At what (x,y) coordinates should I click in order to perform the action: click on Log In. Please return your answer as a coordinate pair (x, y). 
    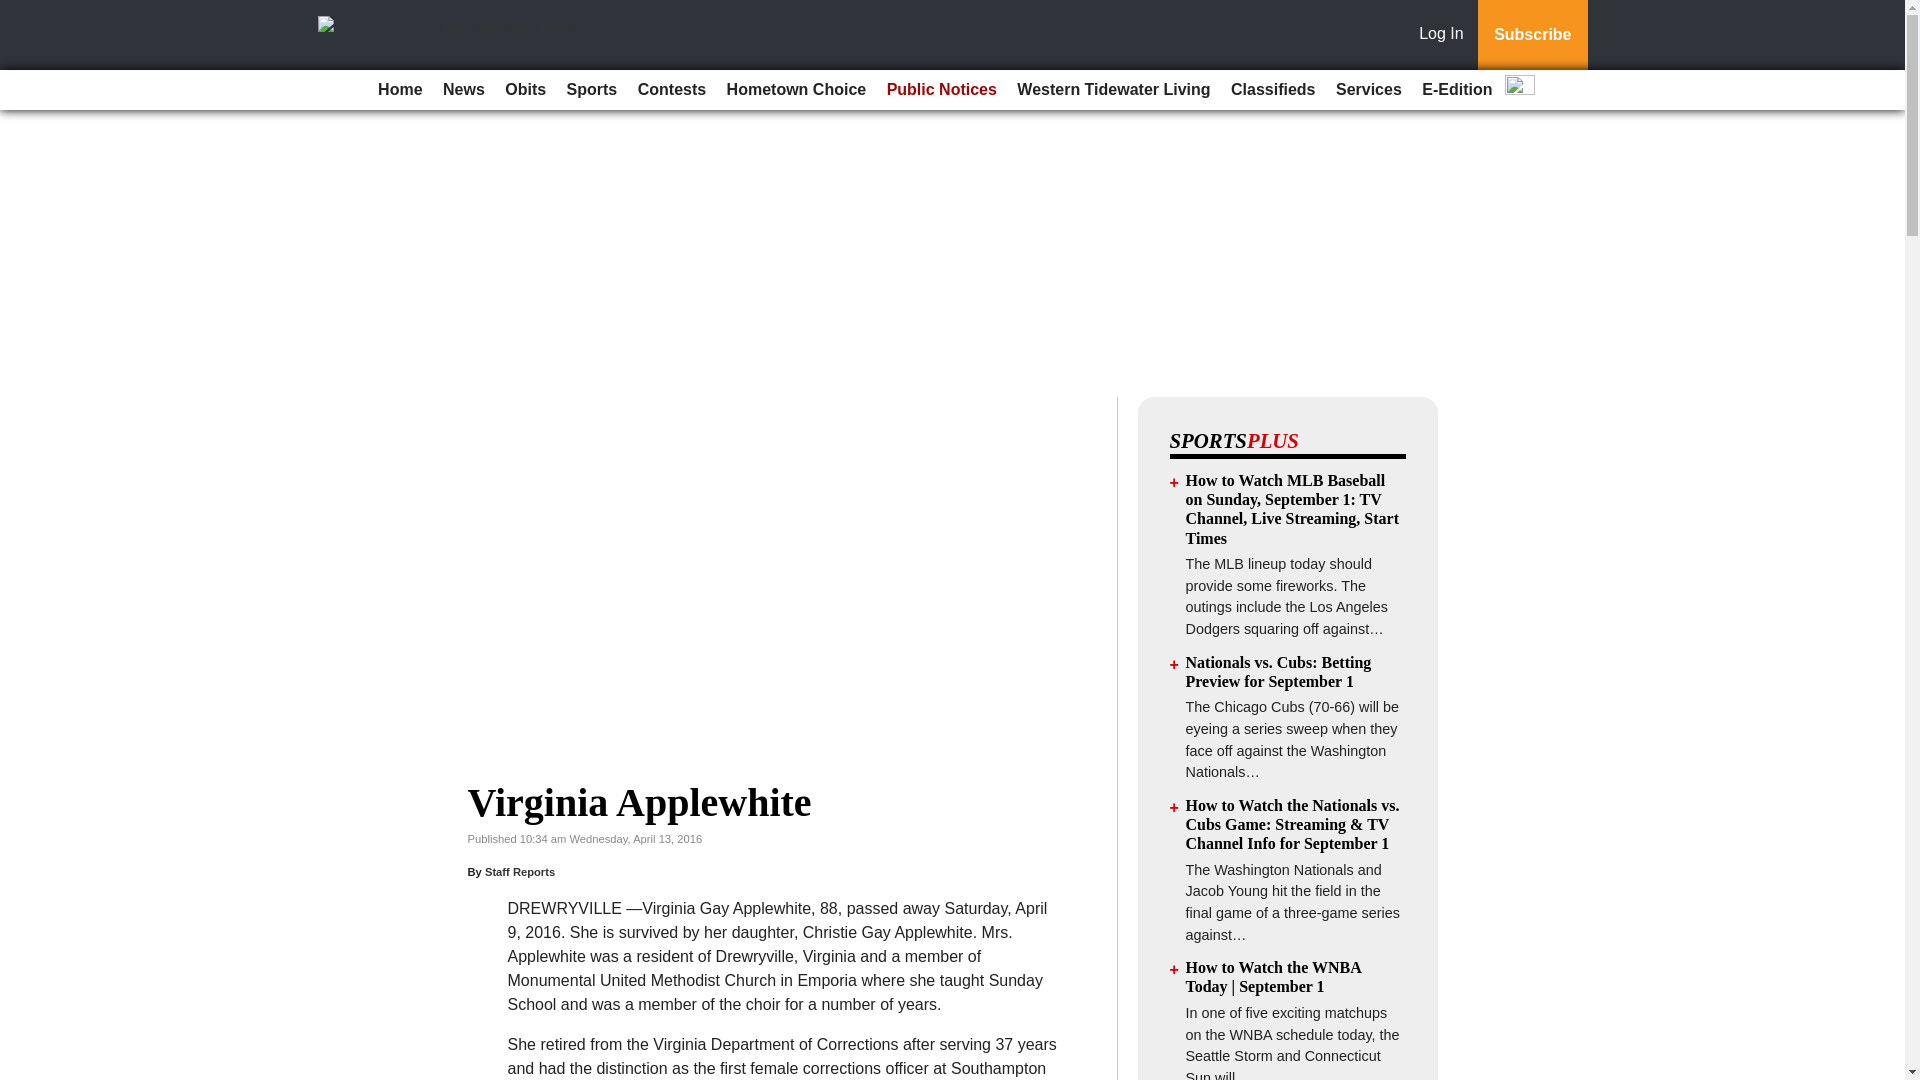
    Looking at the image, I should click on (1445, 35).